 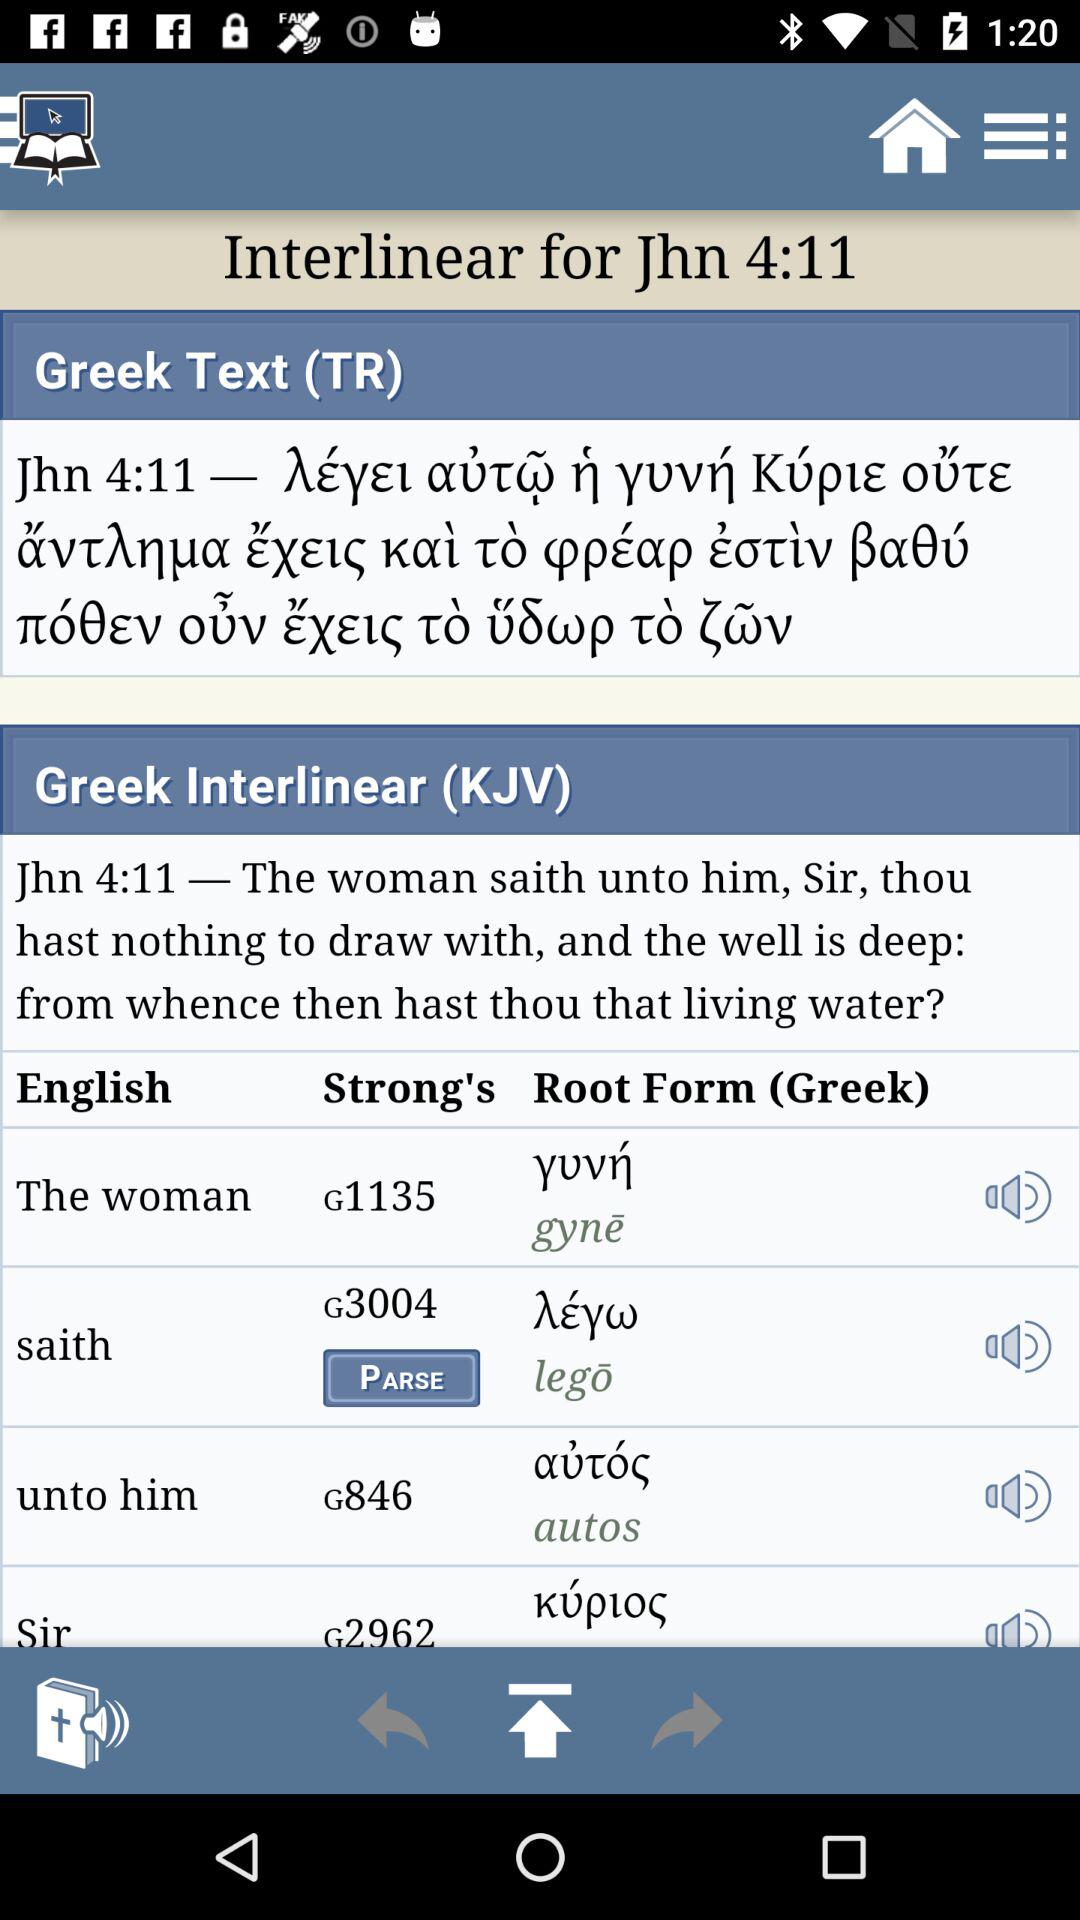 I want to click on click the forward option, so click(x=686, y=1720).